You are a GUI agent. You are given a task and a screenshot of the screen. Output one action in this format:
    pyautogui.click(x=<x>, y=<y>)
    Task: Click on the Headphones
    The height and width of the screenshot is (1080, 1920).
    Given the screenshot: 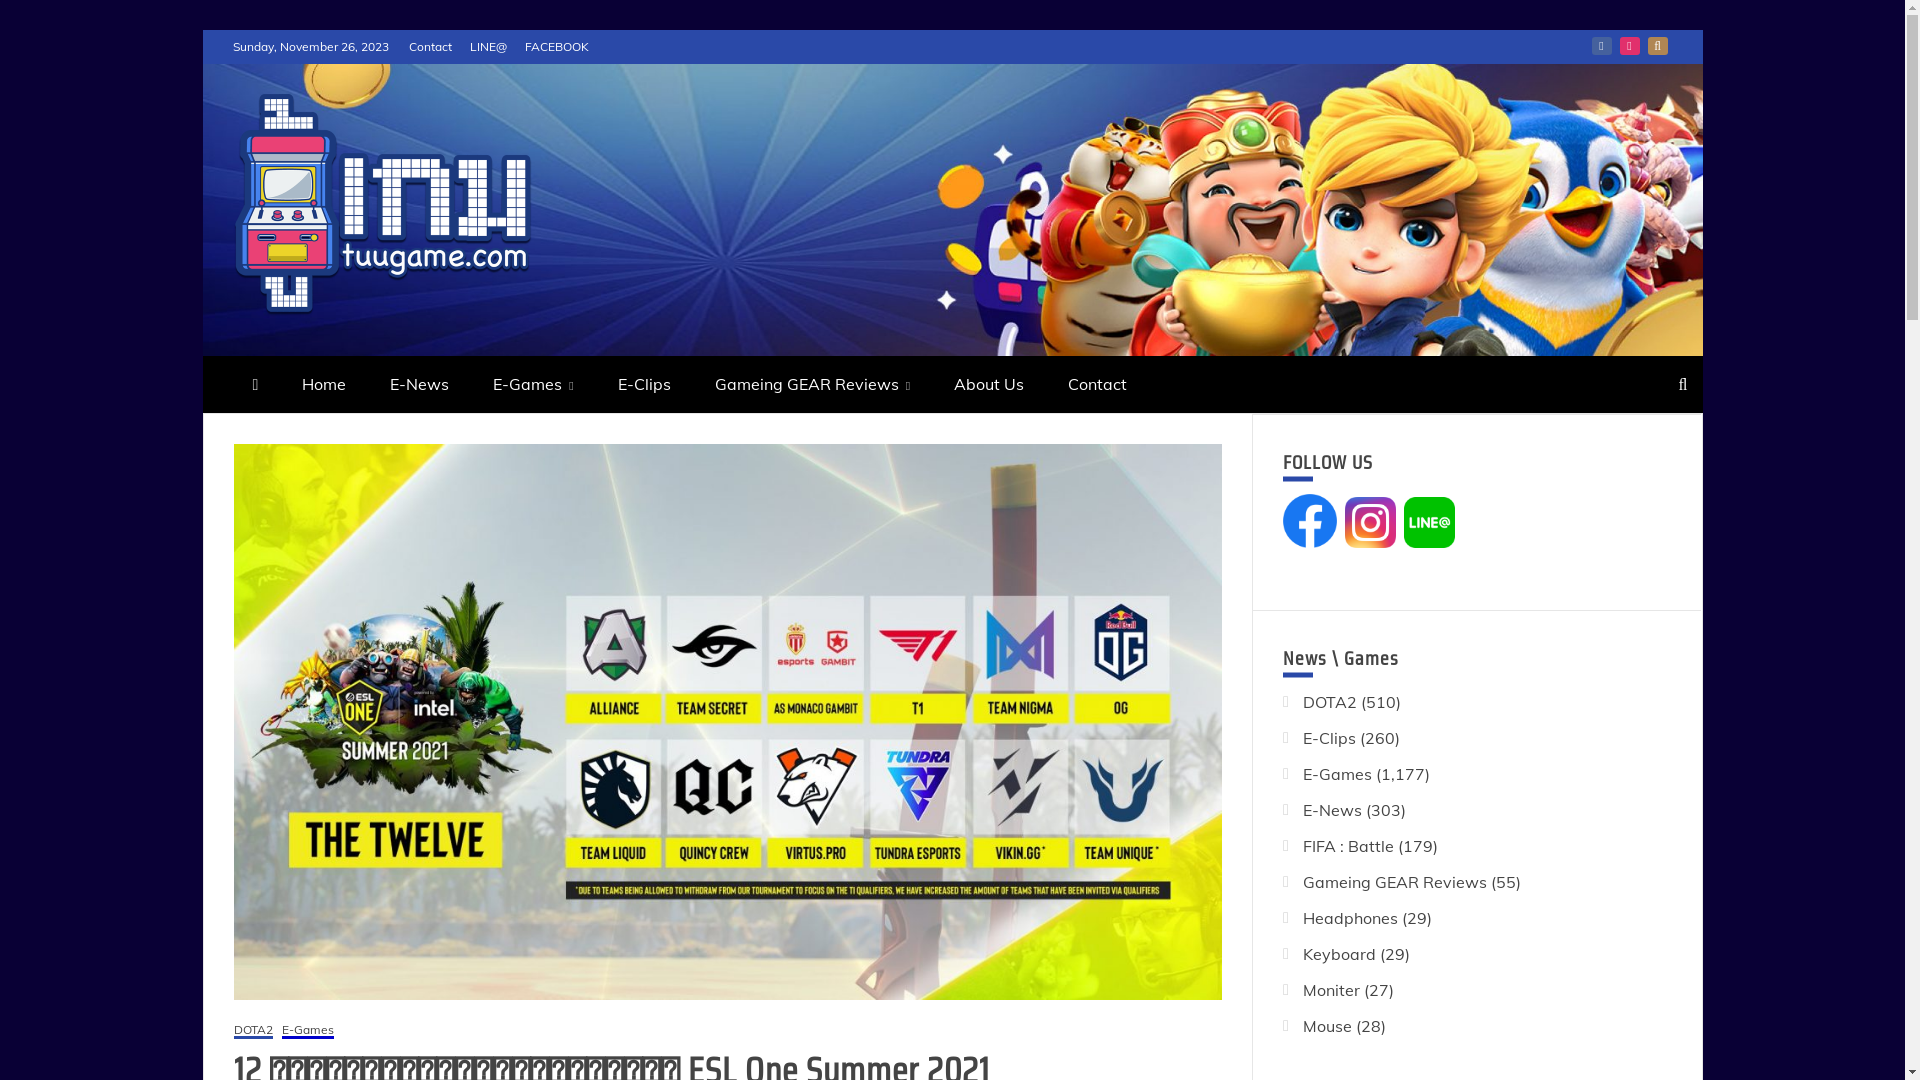 What is the action you would take?
    pyautogui.click(x=1350, y=918)
    